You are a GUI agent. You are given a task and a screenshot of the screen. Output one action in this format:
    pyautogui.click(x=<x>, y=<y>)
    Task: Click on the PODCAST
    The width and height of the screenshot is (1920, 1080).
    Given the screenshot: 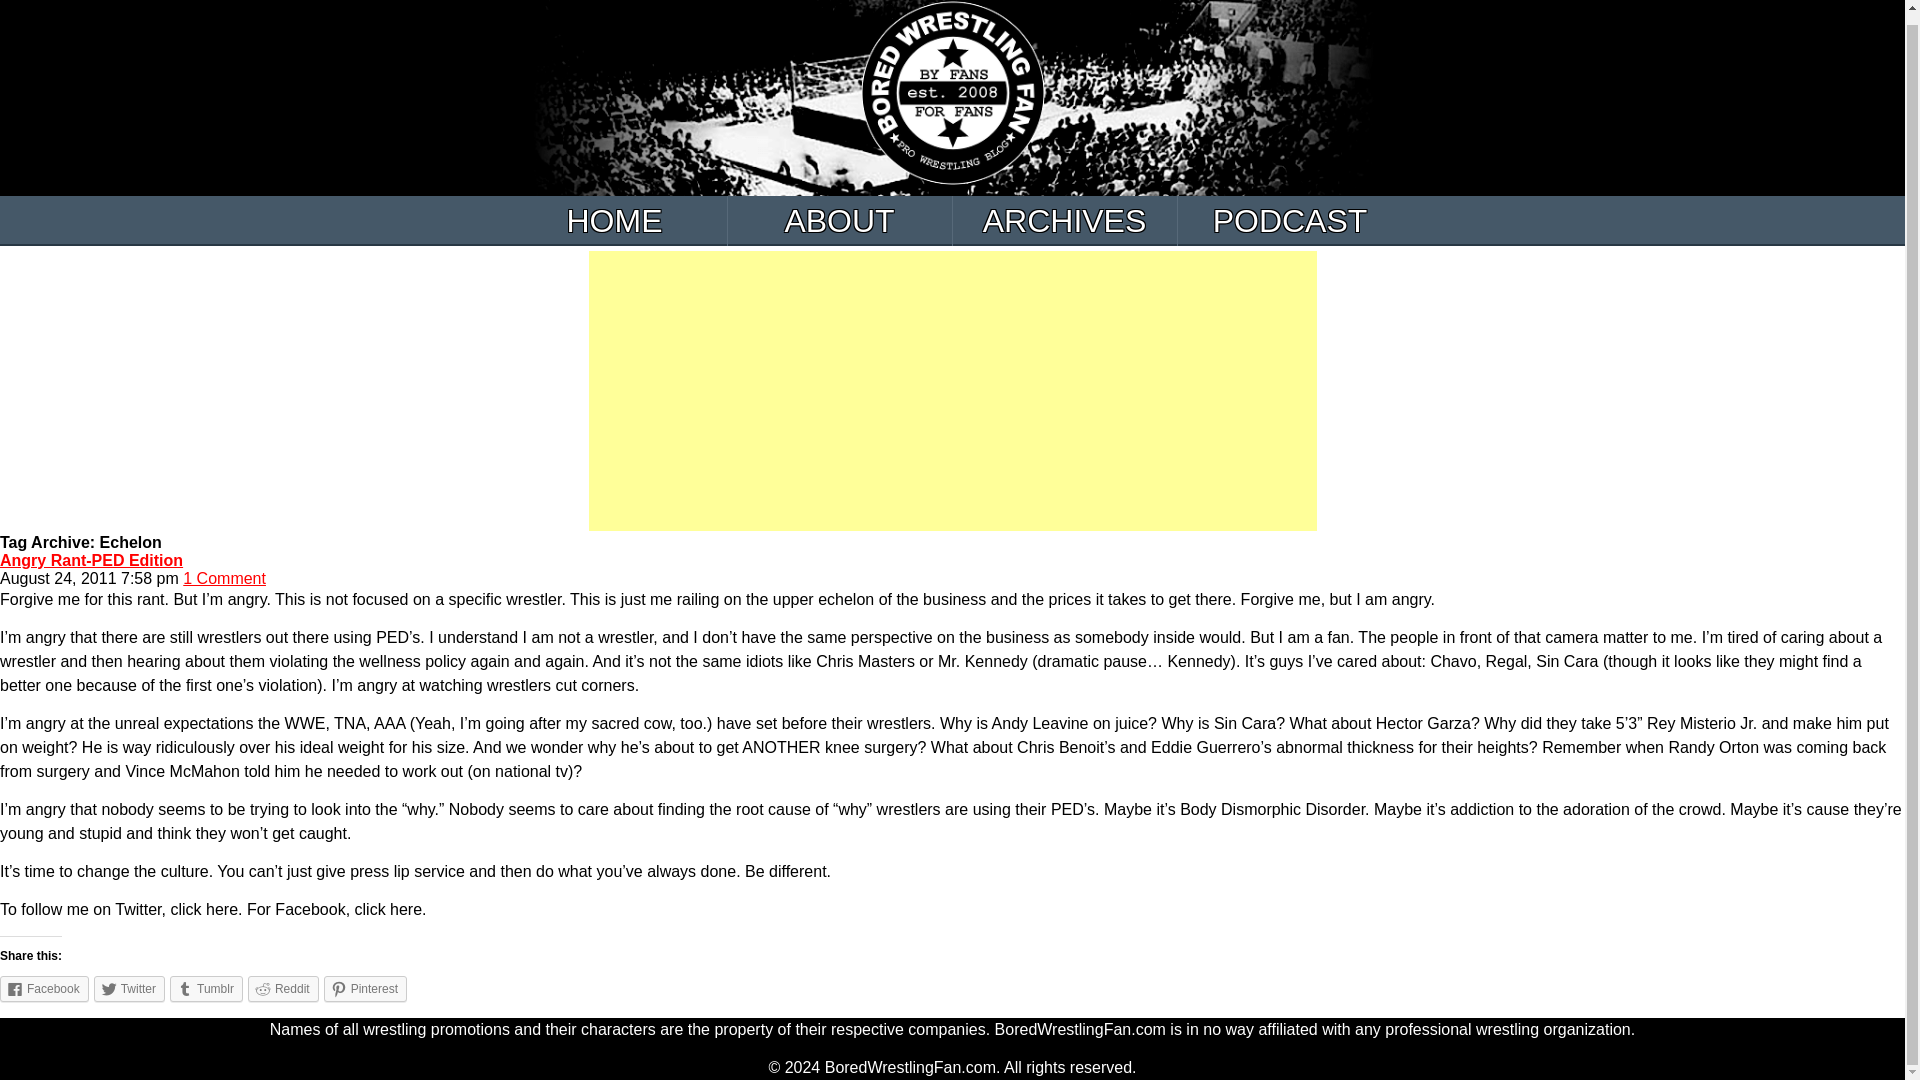 What is the action you would take?
    pyautogui.click(x=1290, y=220)
    